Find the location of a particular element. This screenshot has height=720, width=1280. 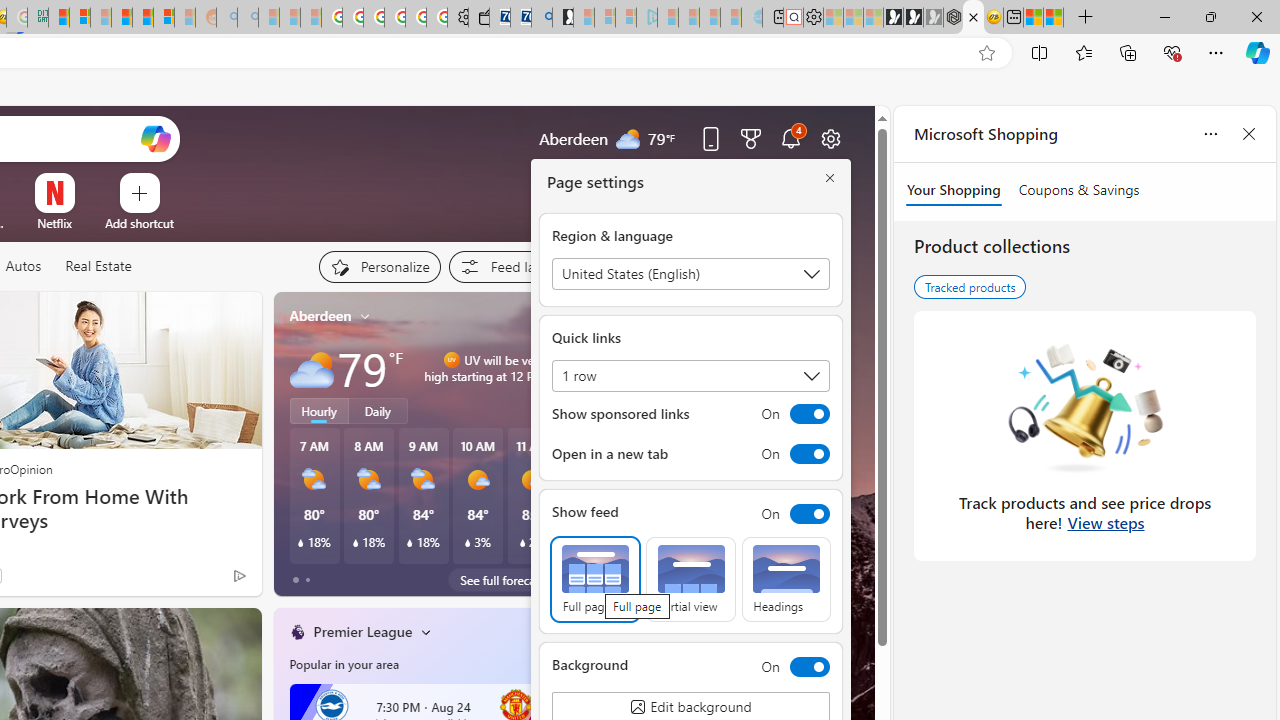

Nordace - Nordace Siena Is Not An Ordinary Backpack is located at coordinates (952, 18).